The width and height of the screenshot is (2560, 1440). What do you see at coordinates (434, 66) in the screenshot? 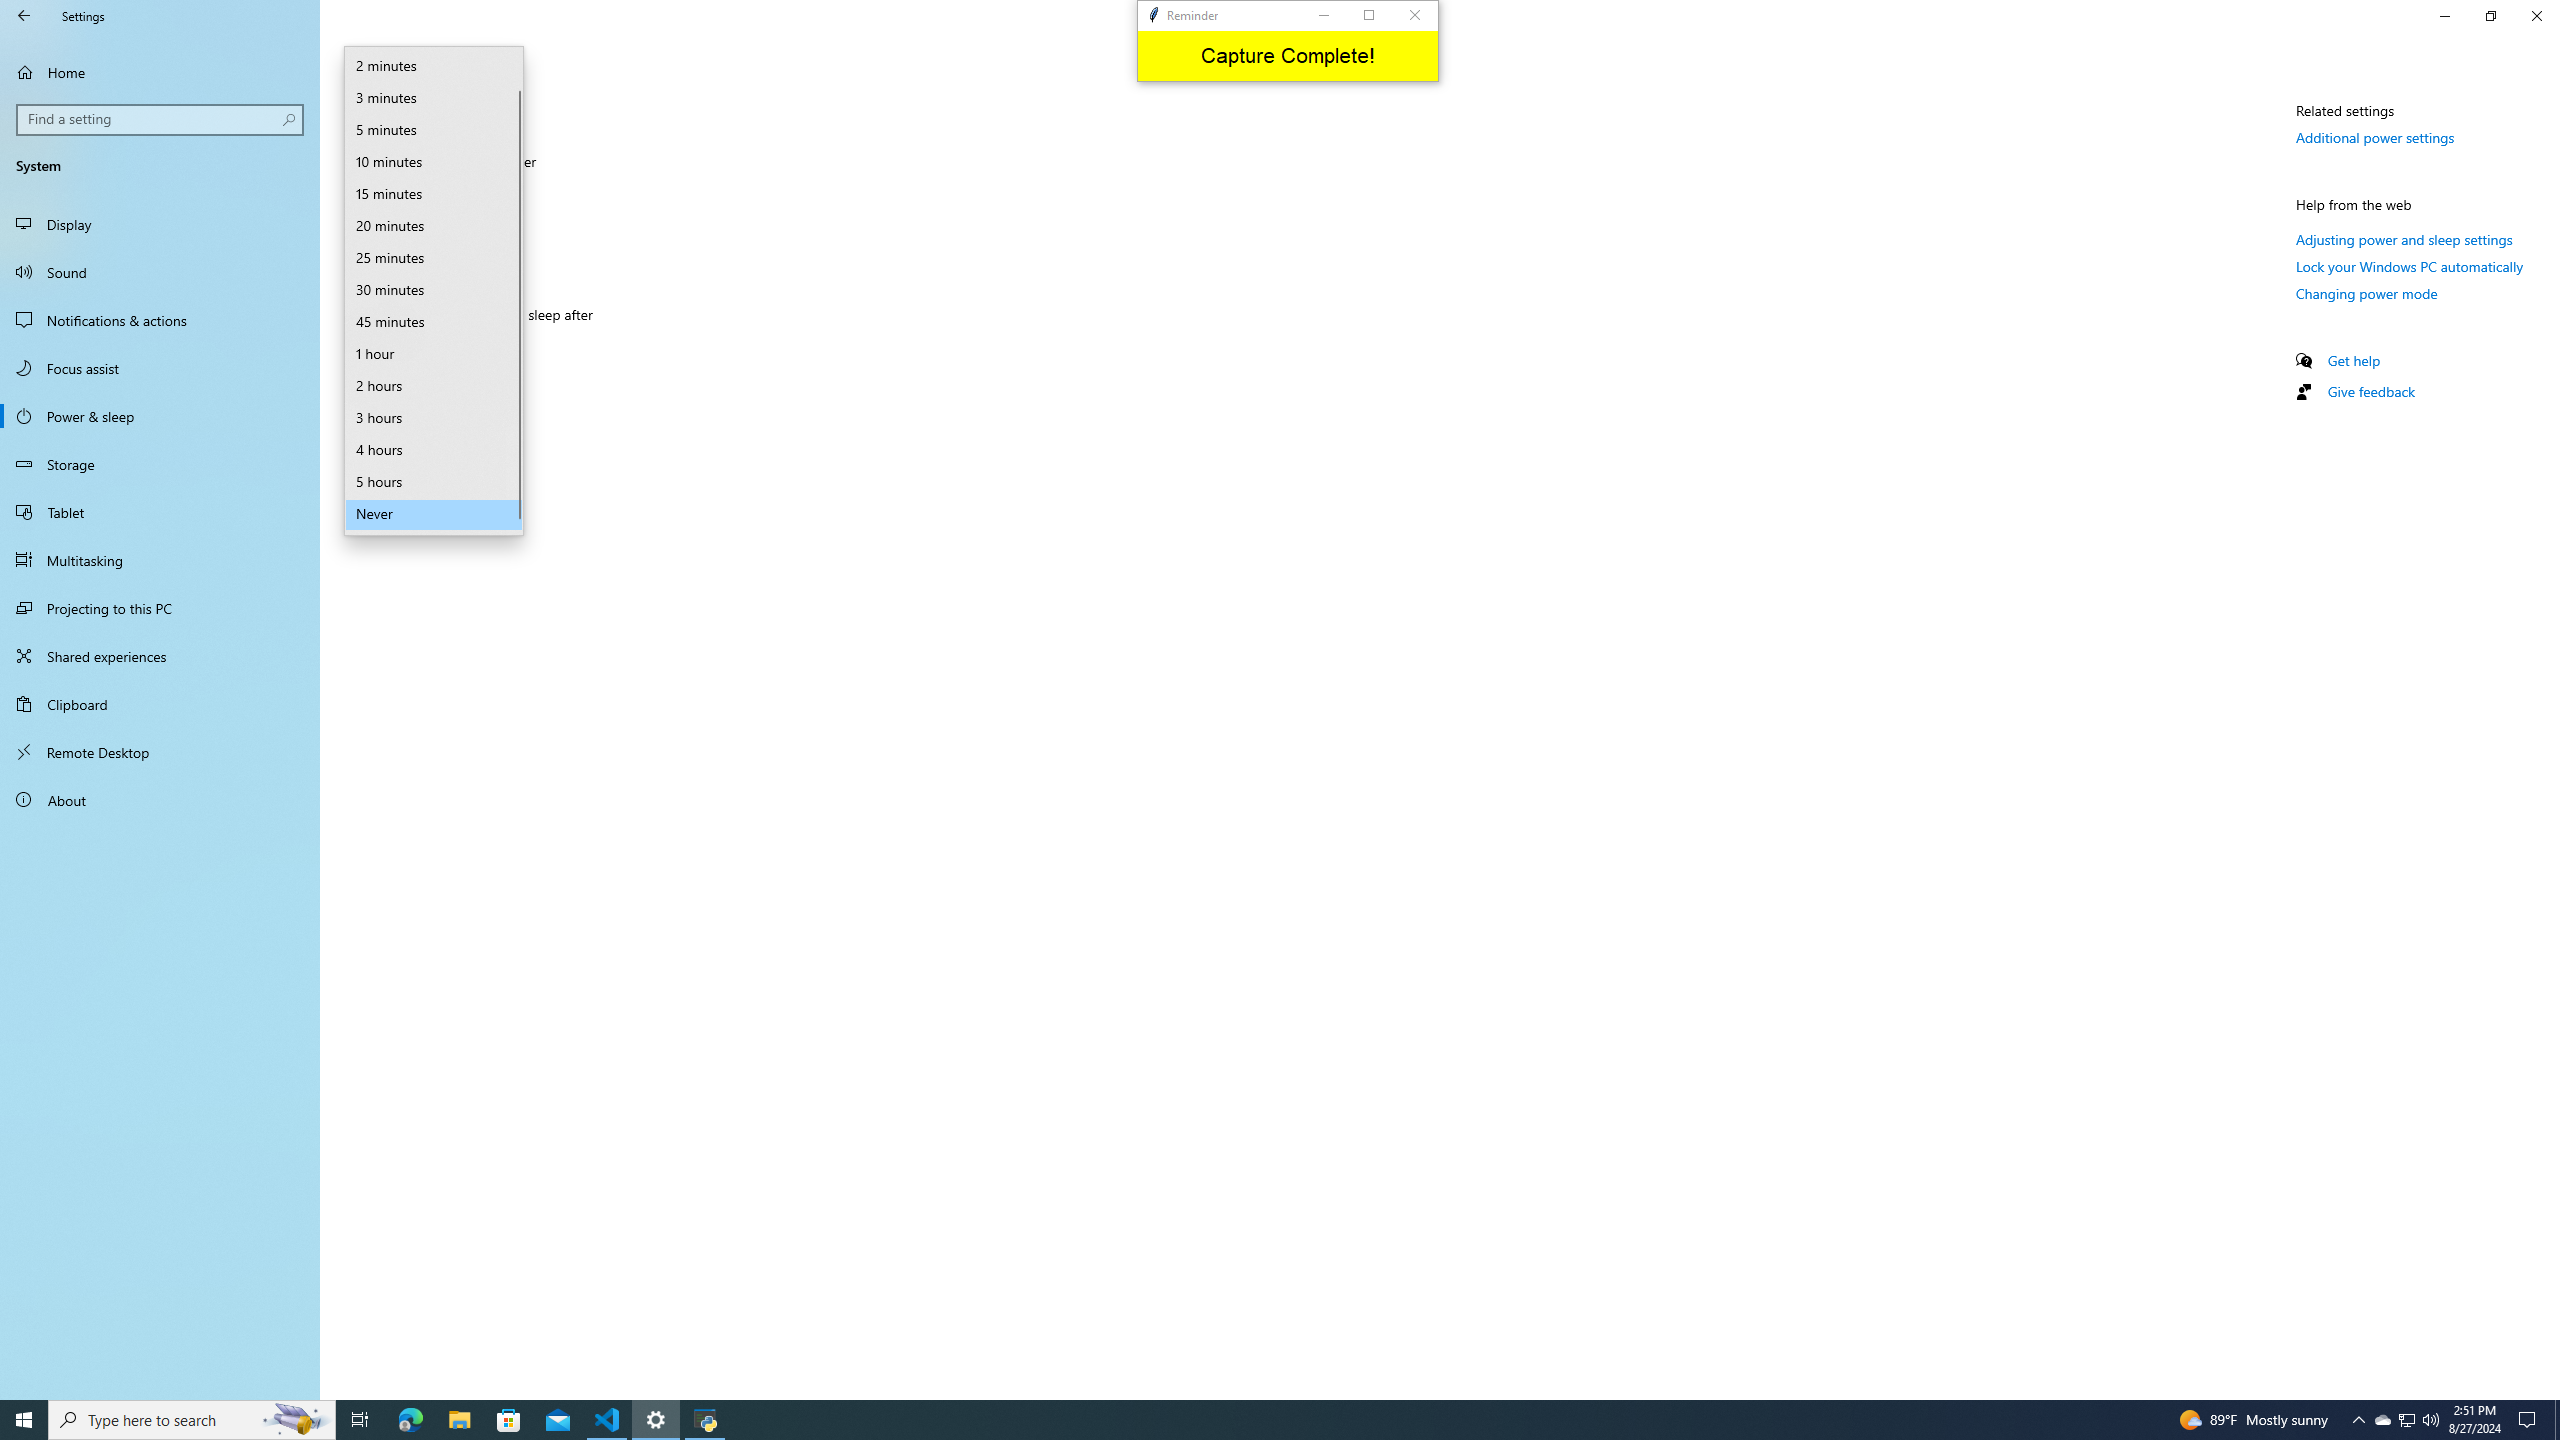
I see `2 minutes` at bounding box center [434, 66].